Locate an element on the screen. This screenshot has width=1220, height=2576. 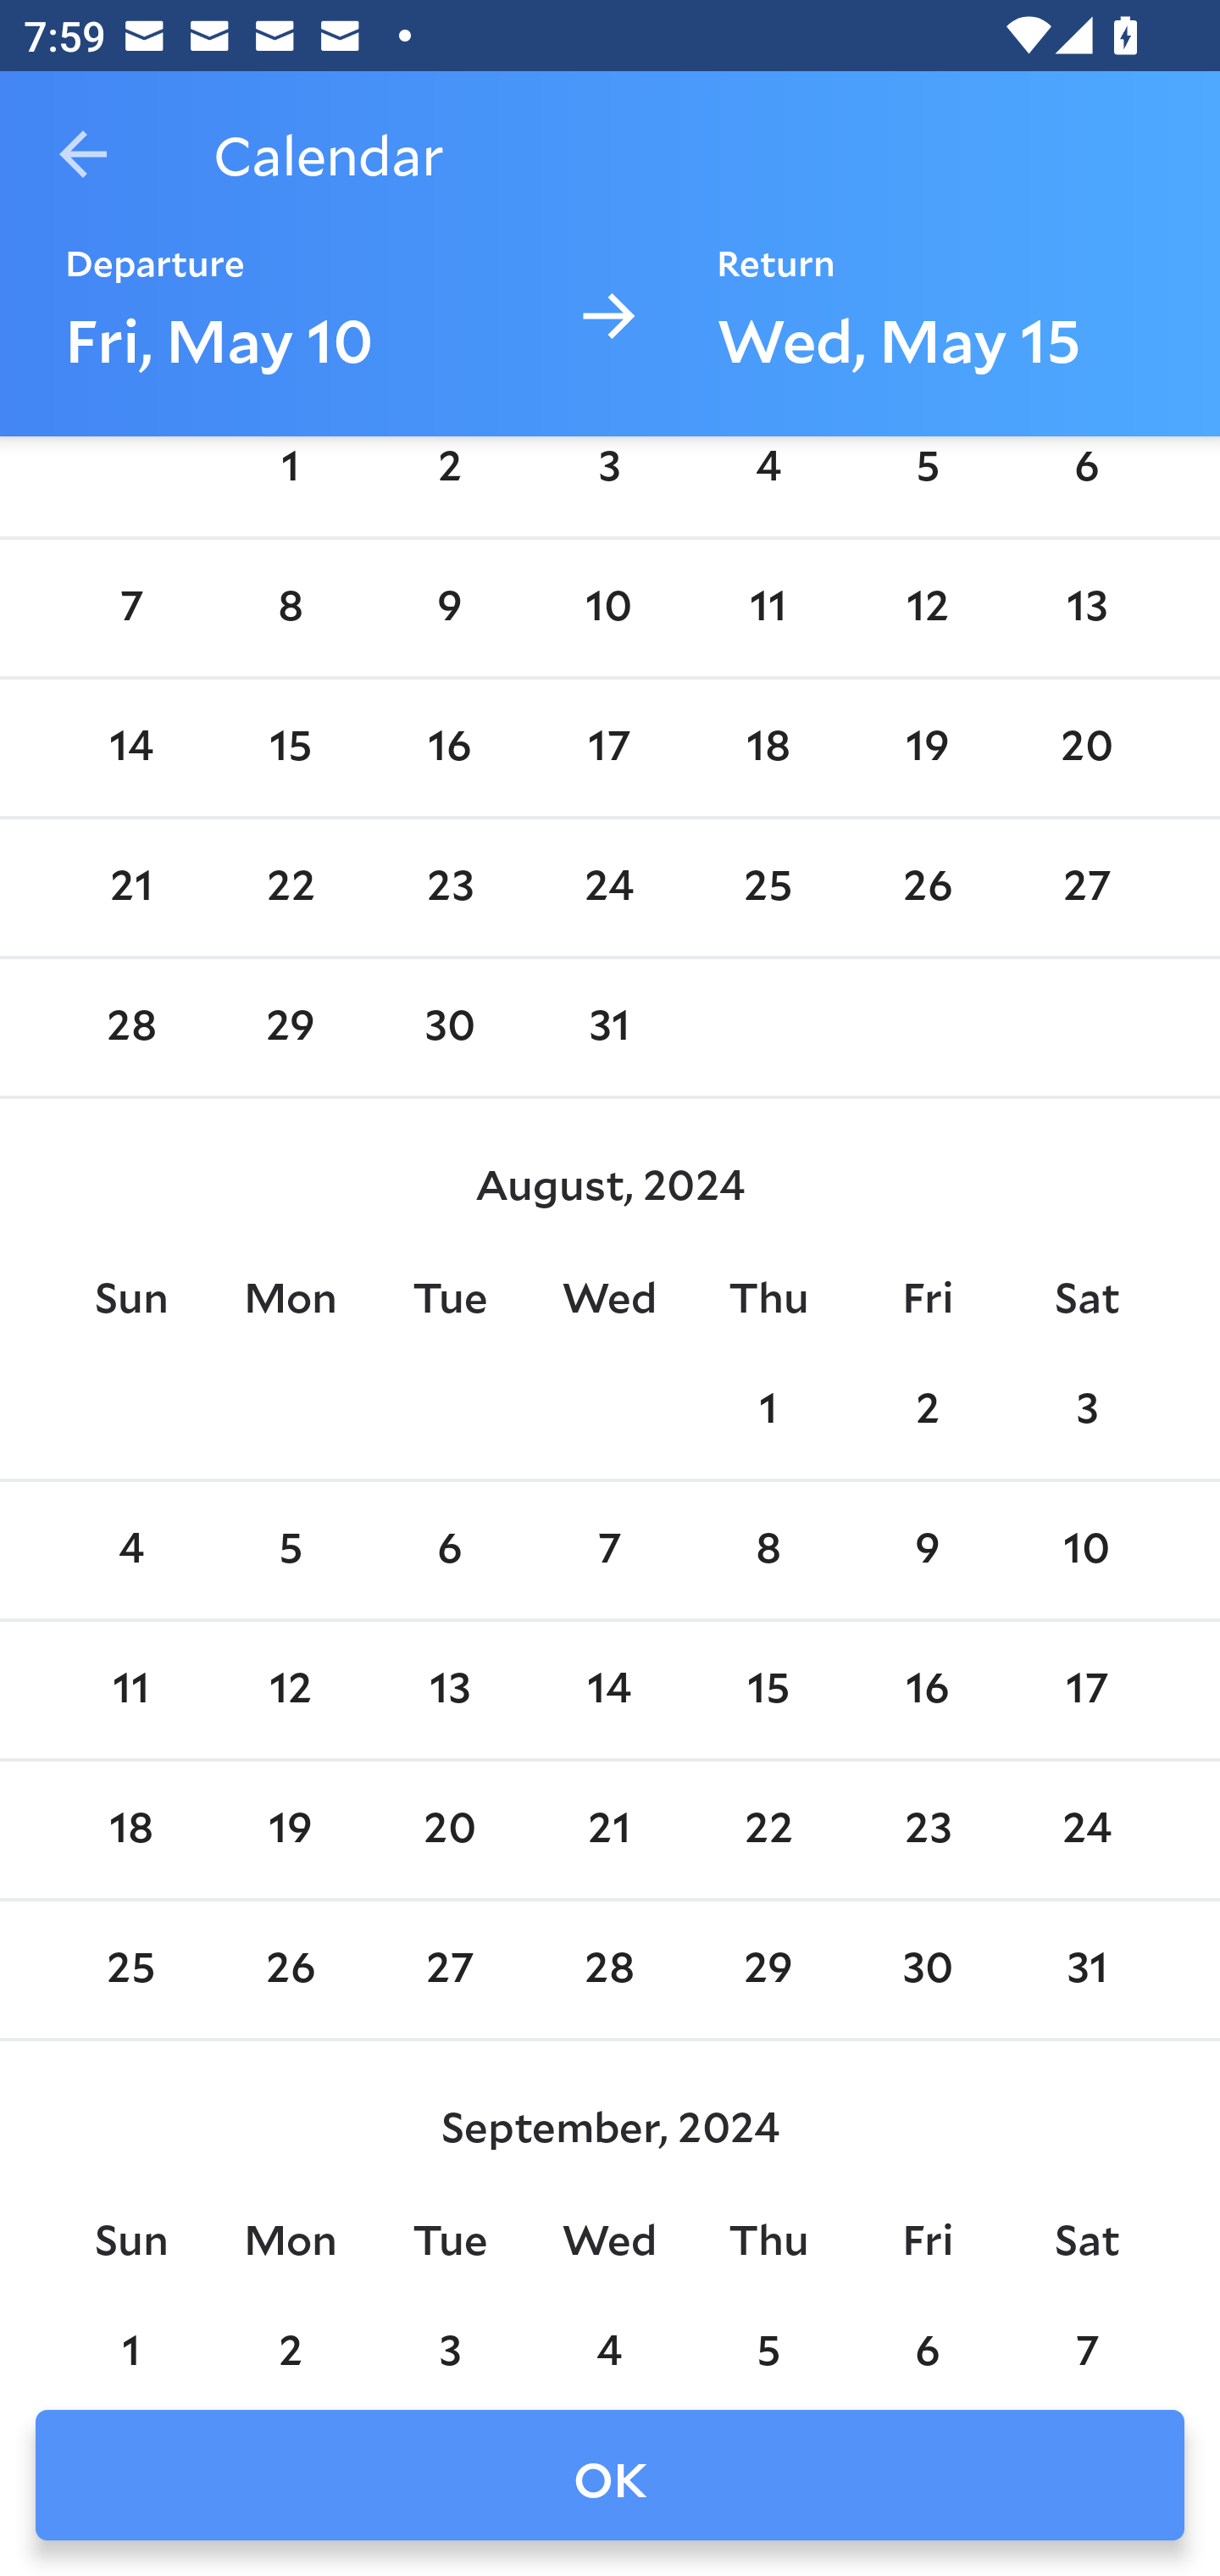
22 is located at coordinates (291, 888).